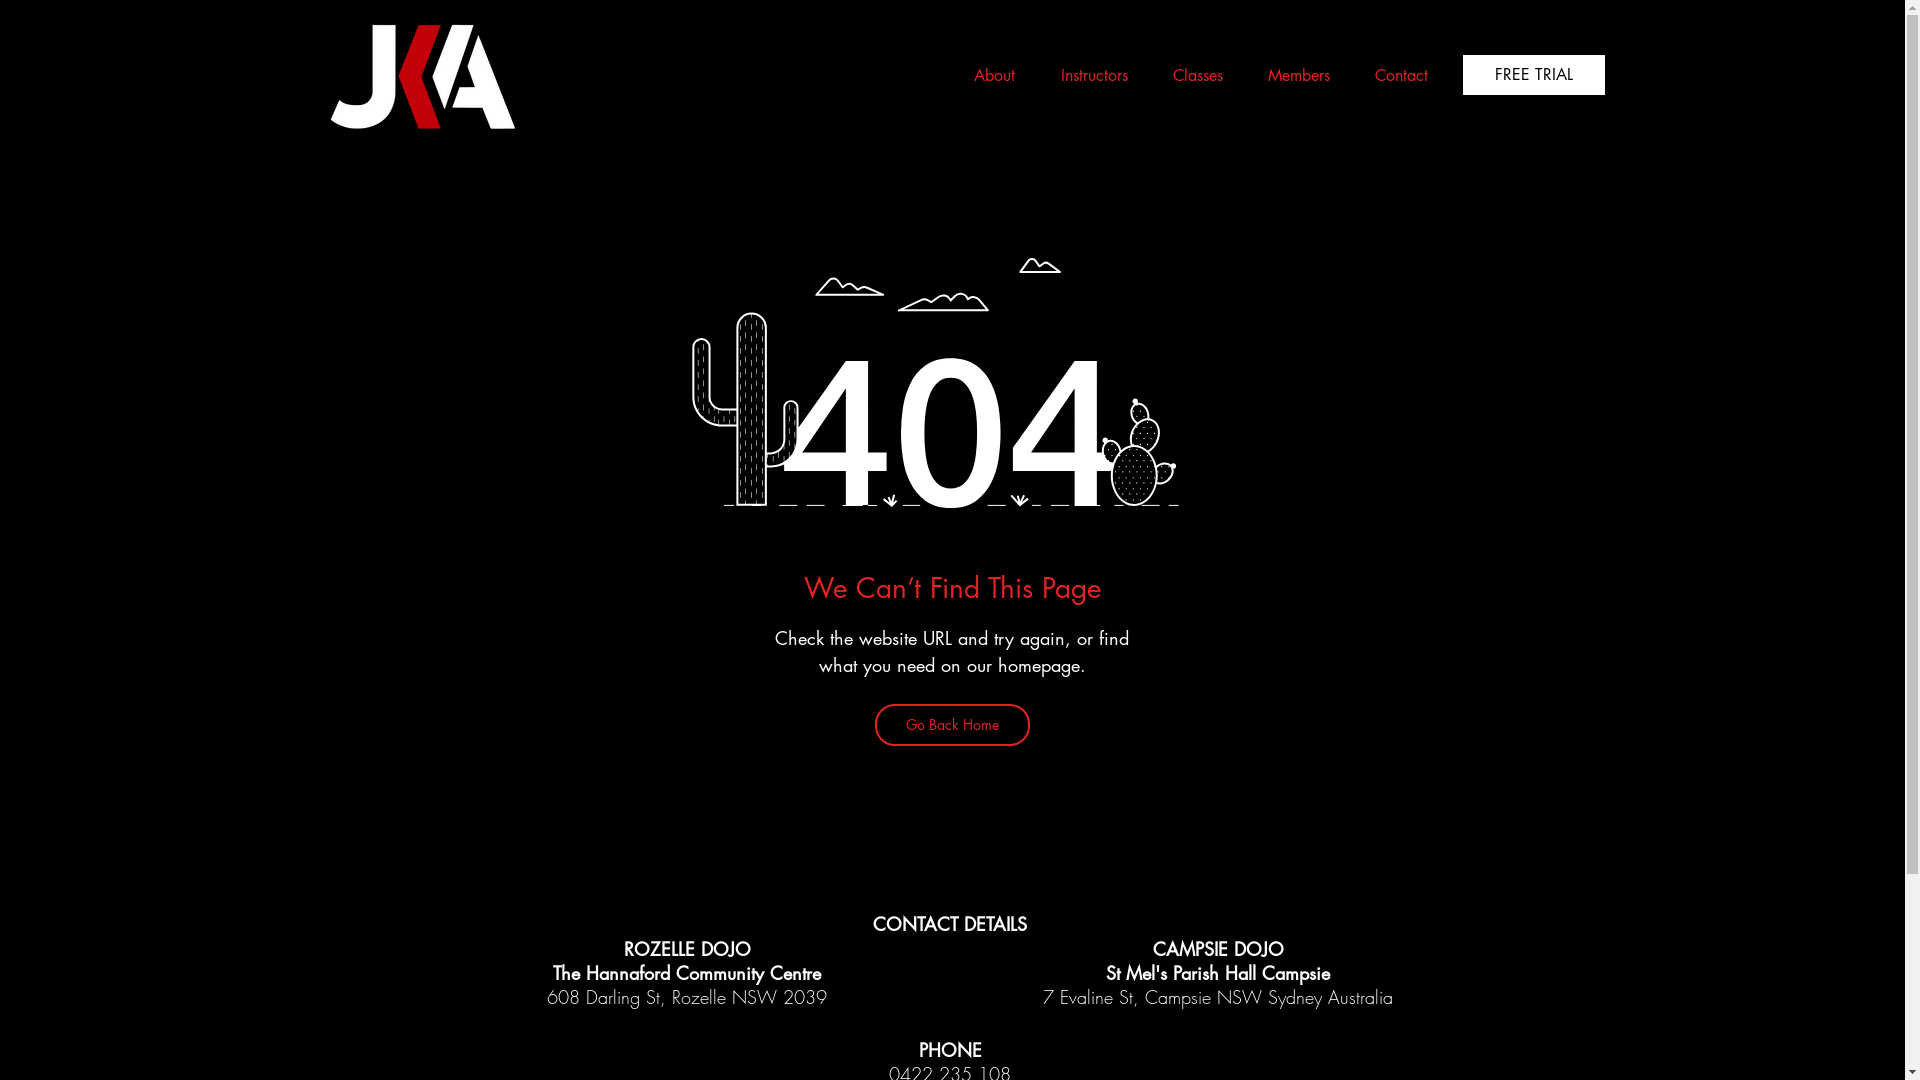  What do you see at coordinates (952, 725) in the screenshot?
I see `Go Back Home` at bounding box center [952, 725].